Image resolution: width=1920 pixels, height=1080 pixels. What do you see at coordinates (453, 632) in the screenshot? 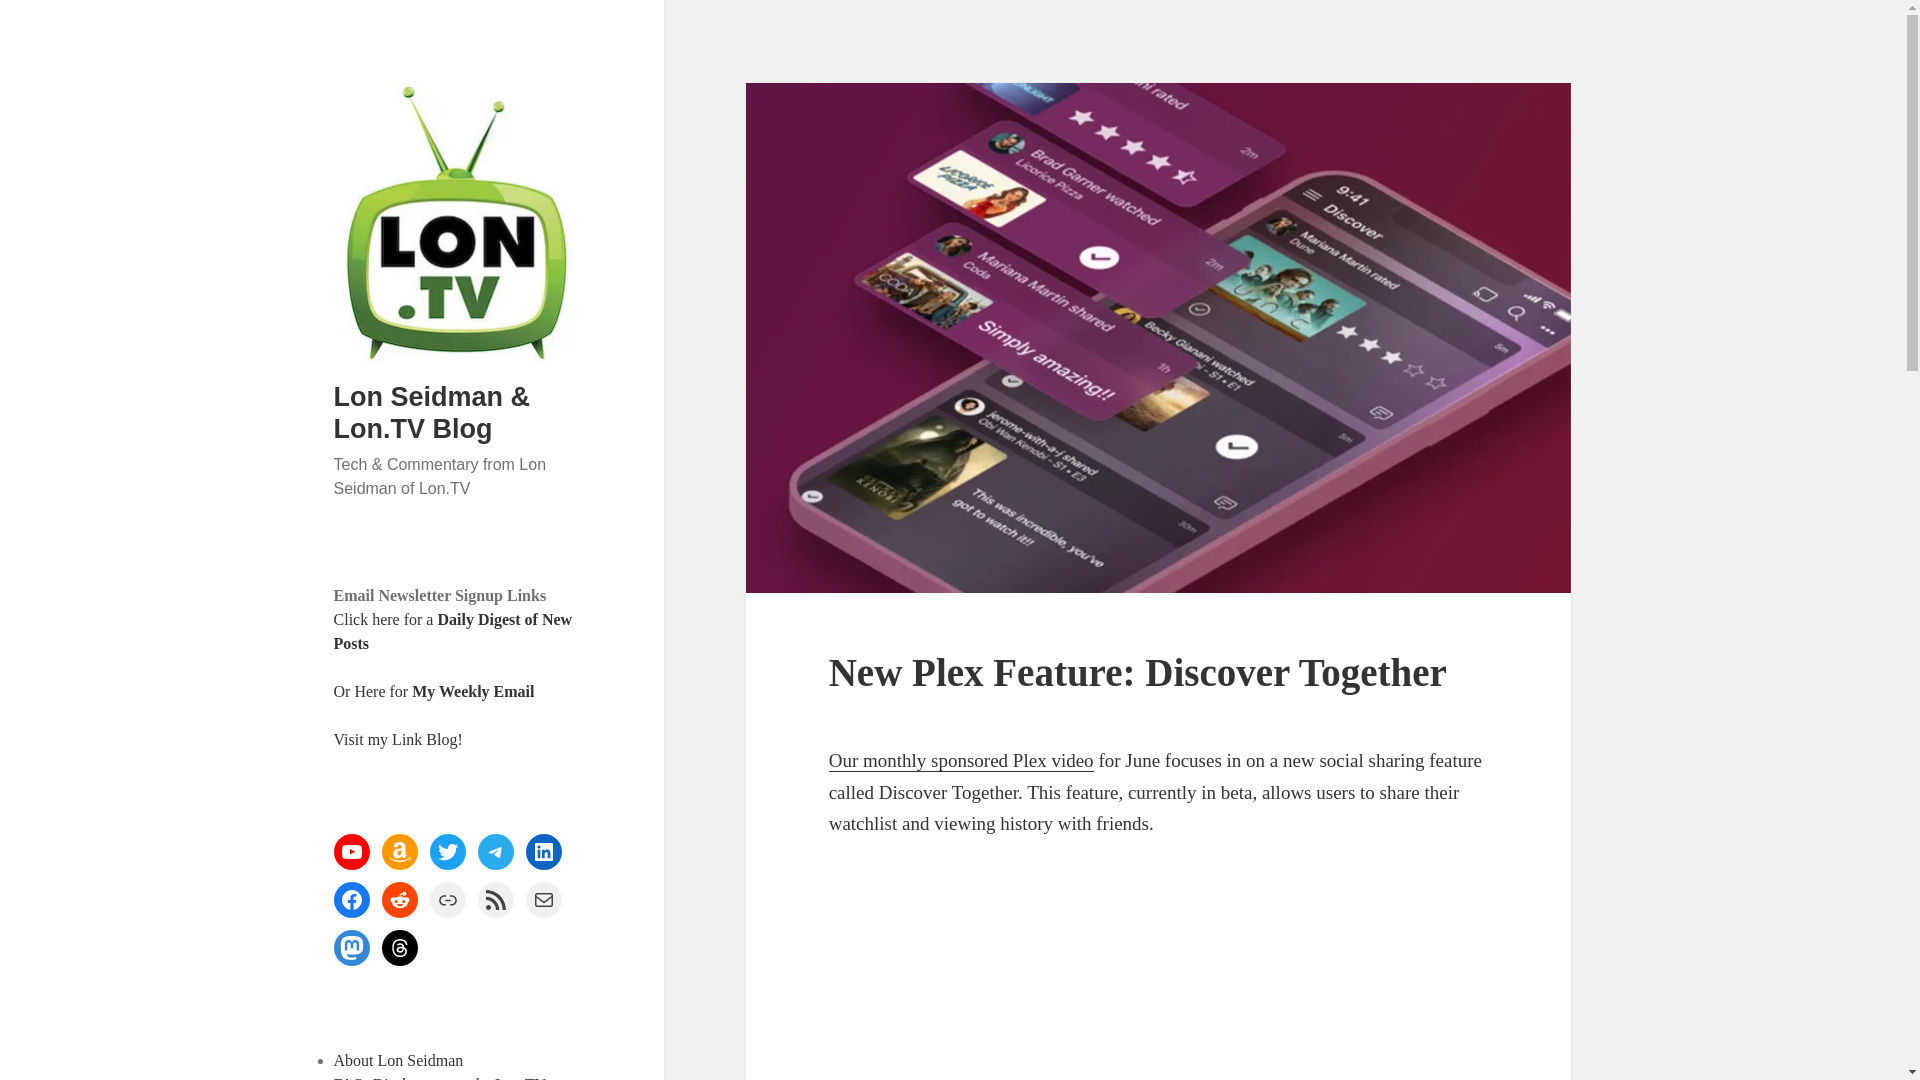
I see `Click here for a Daily Digest of New Posts` at bounding box center [453, 632].